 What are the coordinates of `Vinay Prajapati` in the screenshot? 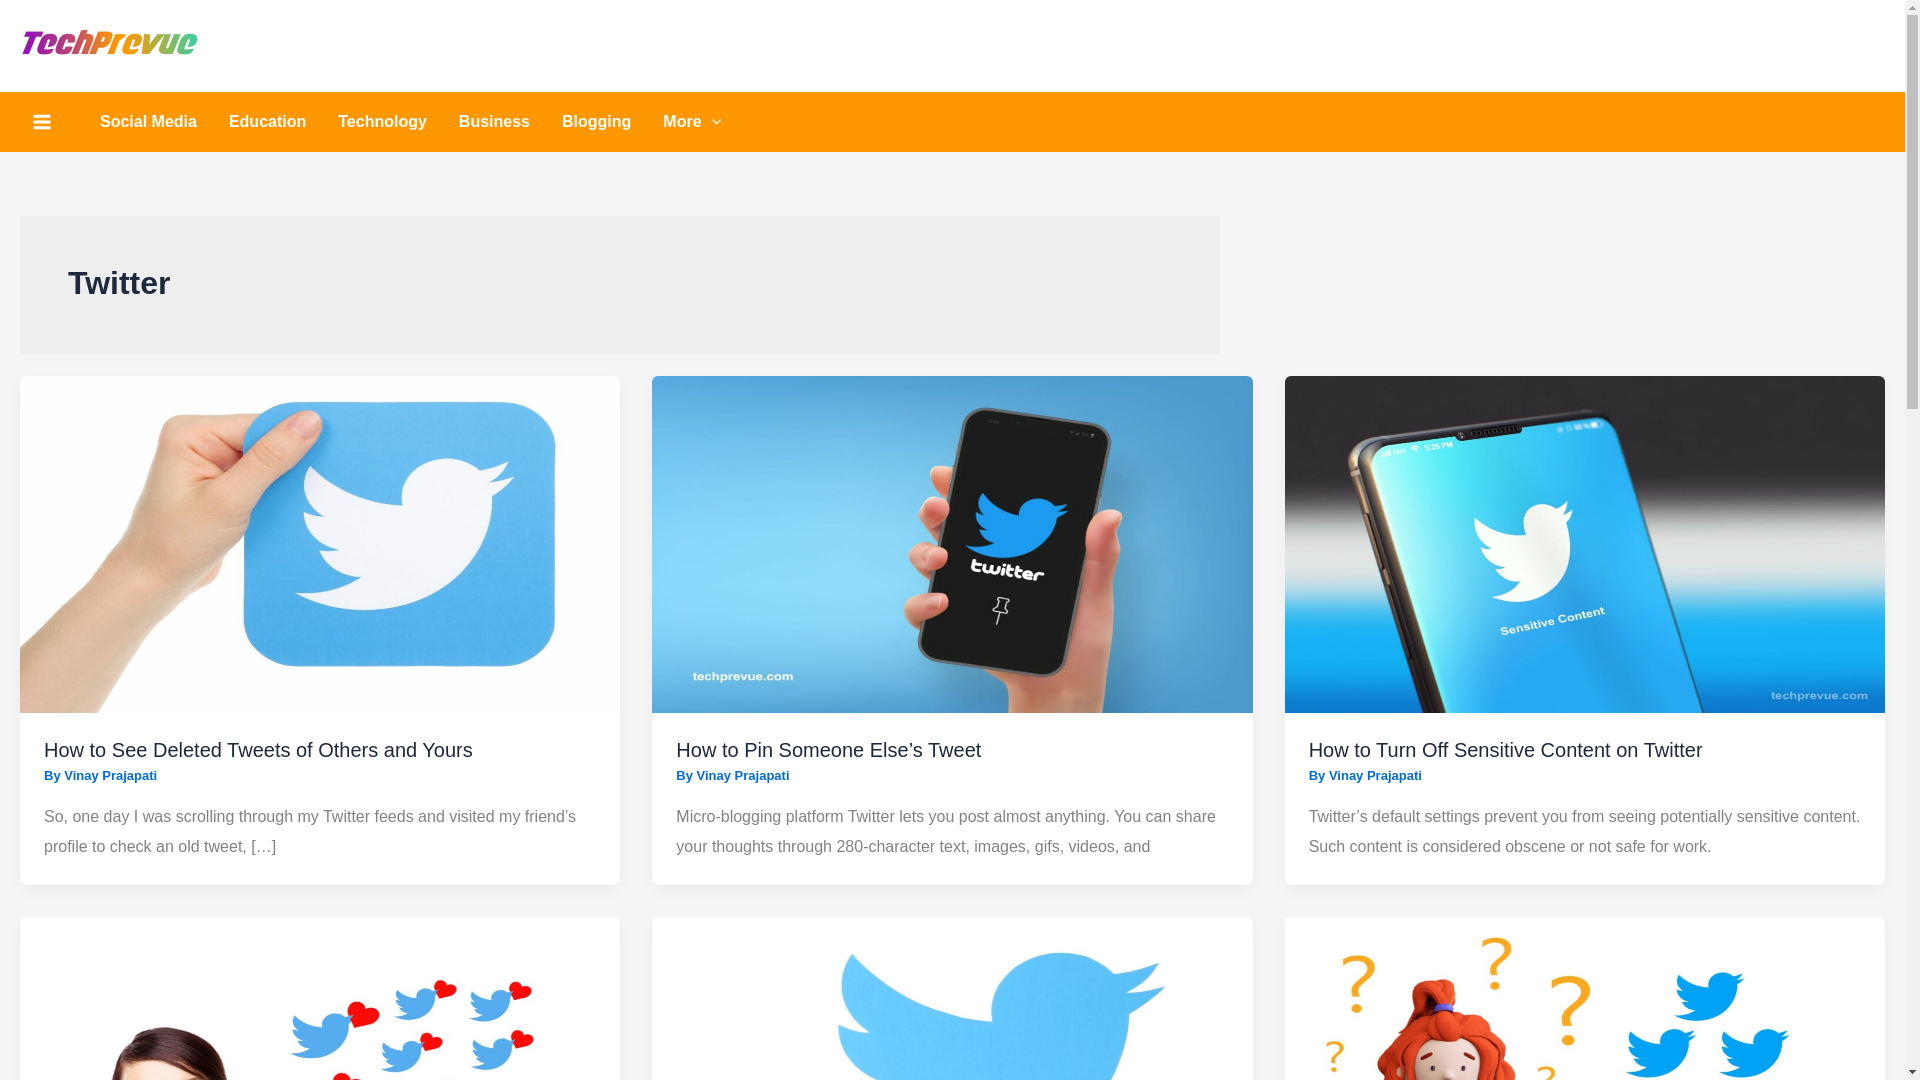 It's located at (110, 775).